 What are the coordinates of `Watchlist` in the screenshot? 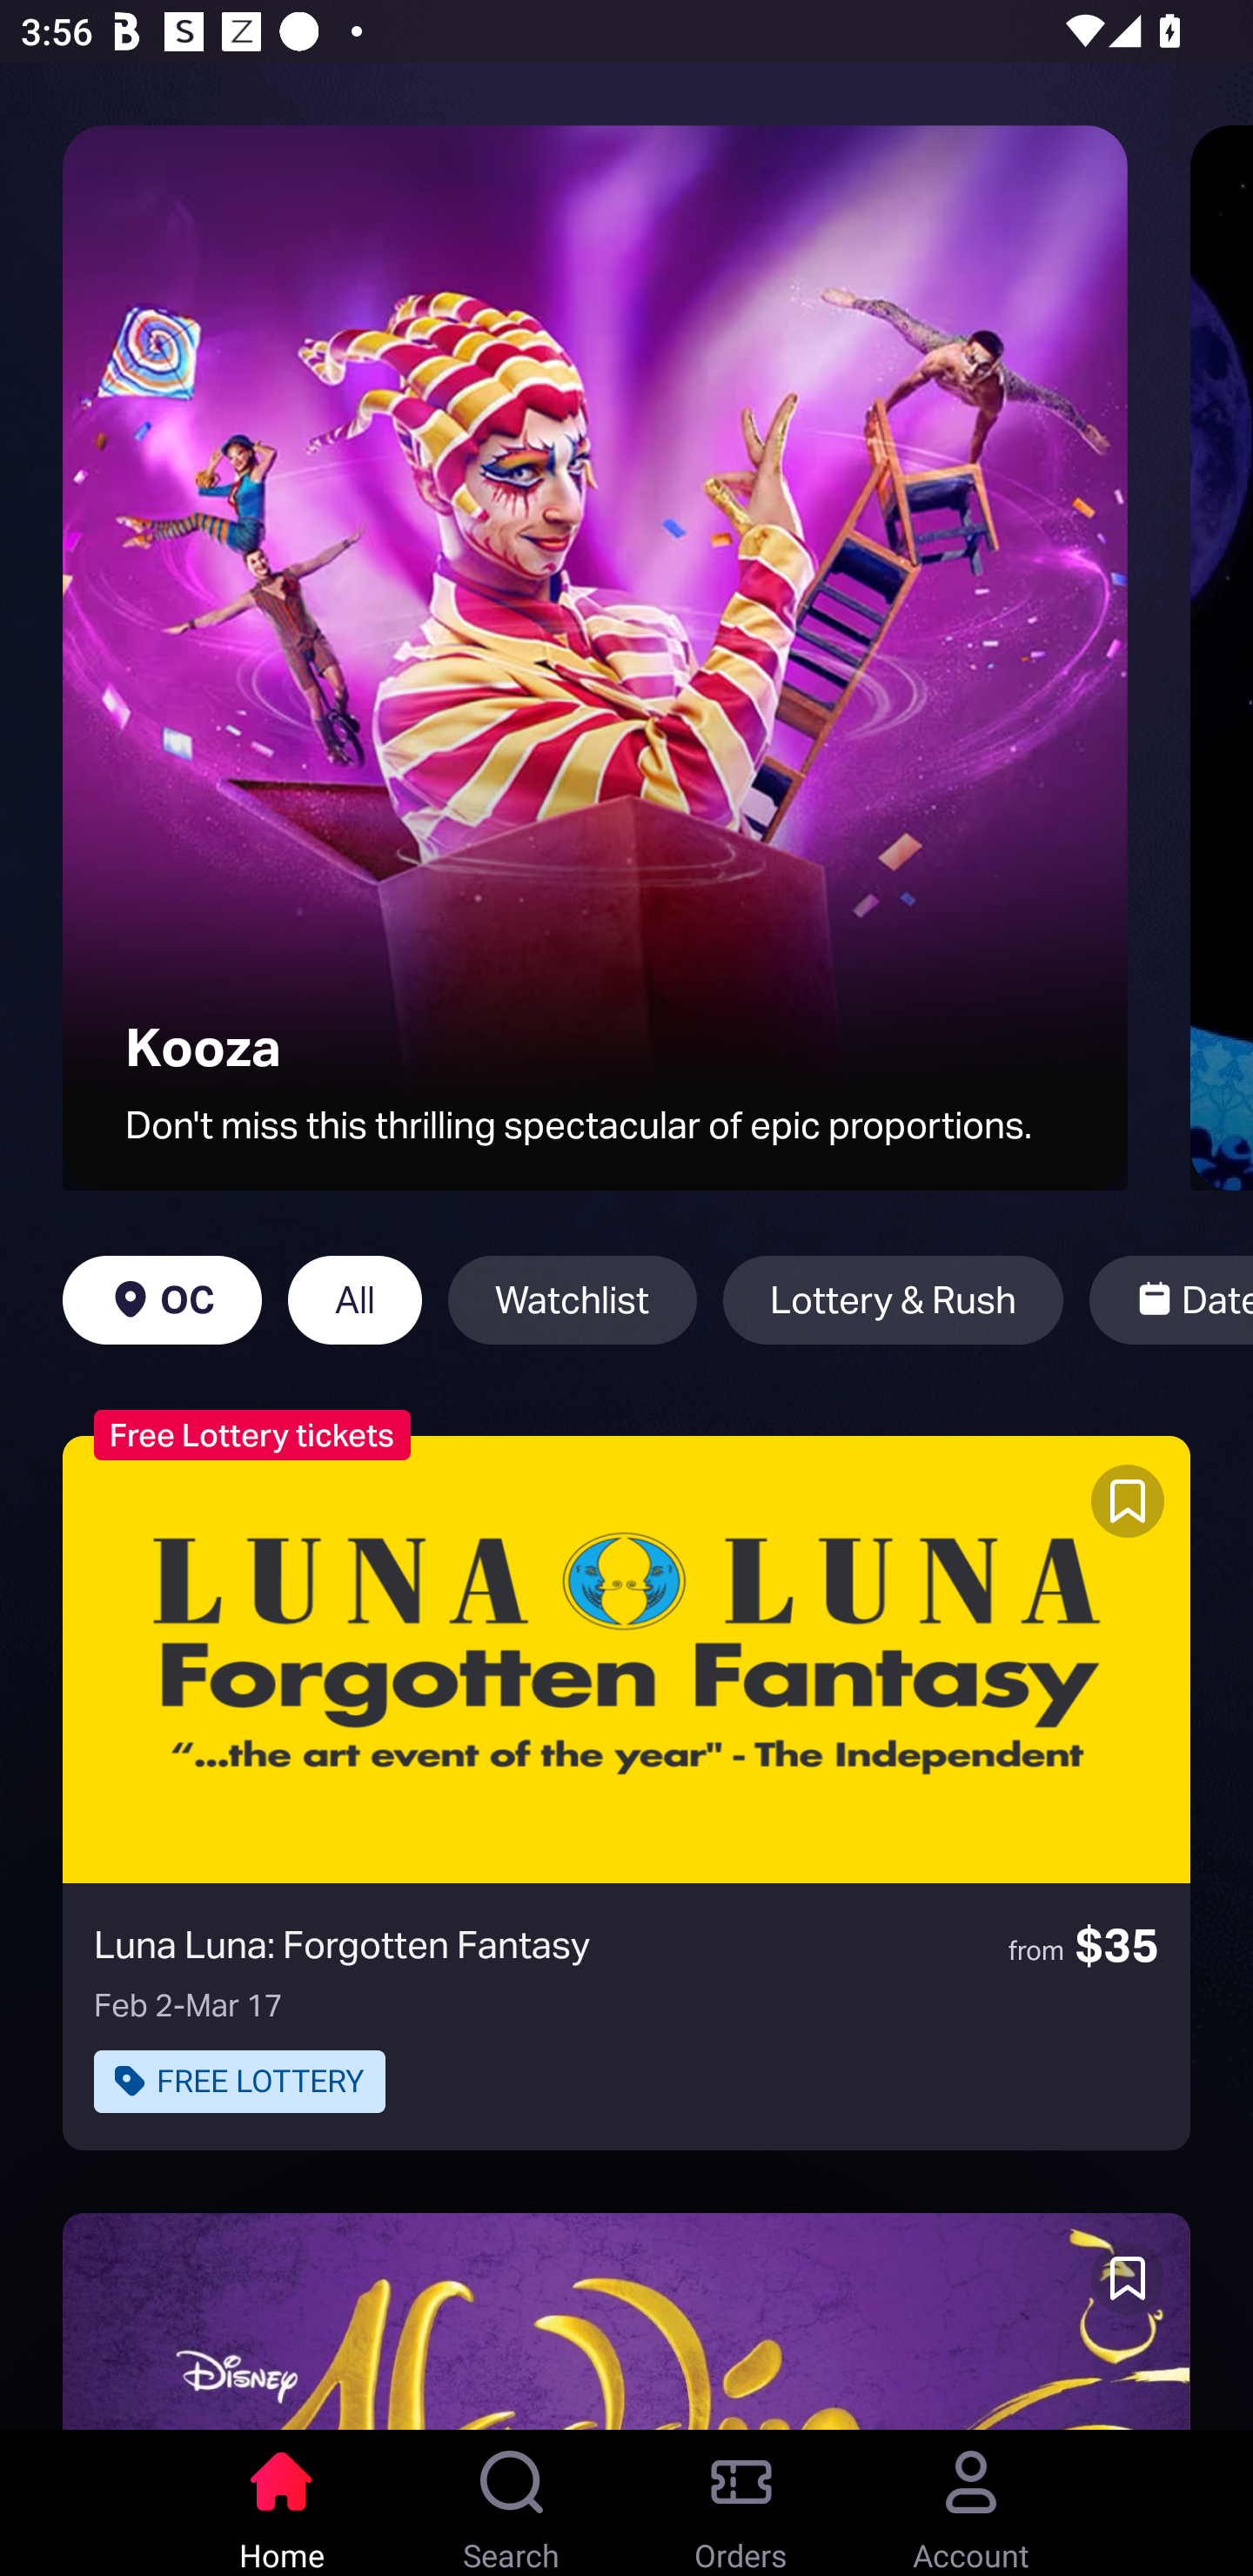 It's located at (573, 1300).